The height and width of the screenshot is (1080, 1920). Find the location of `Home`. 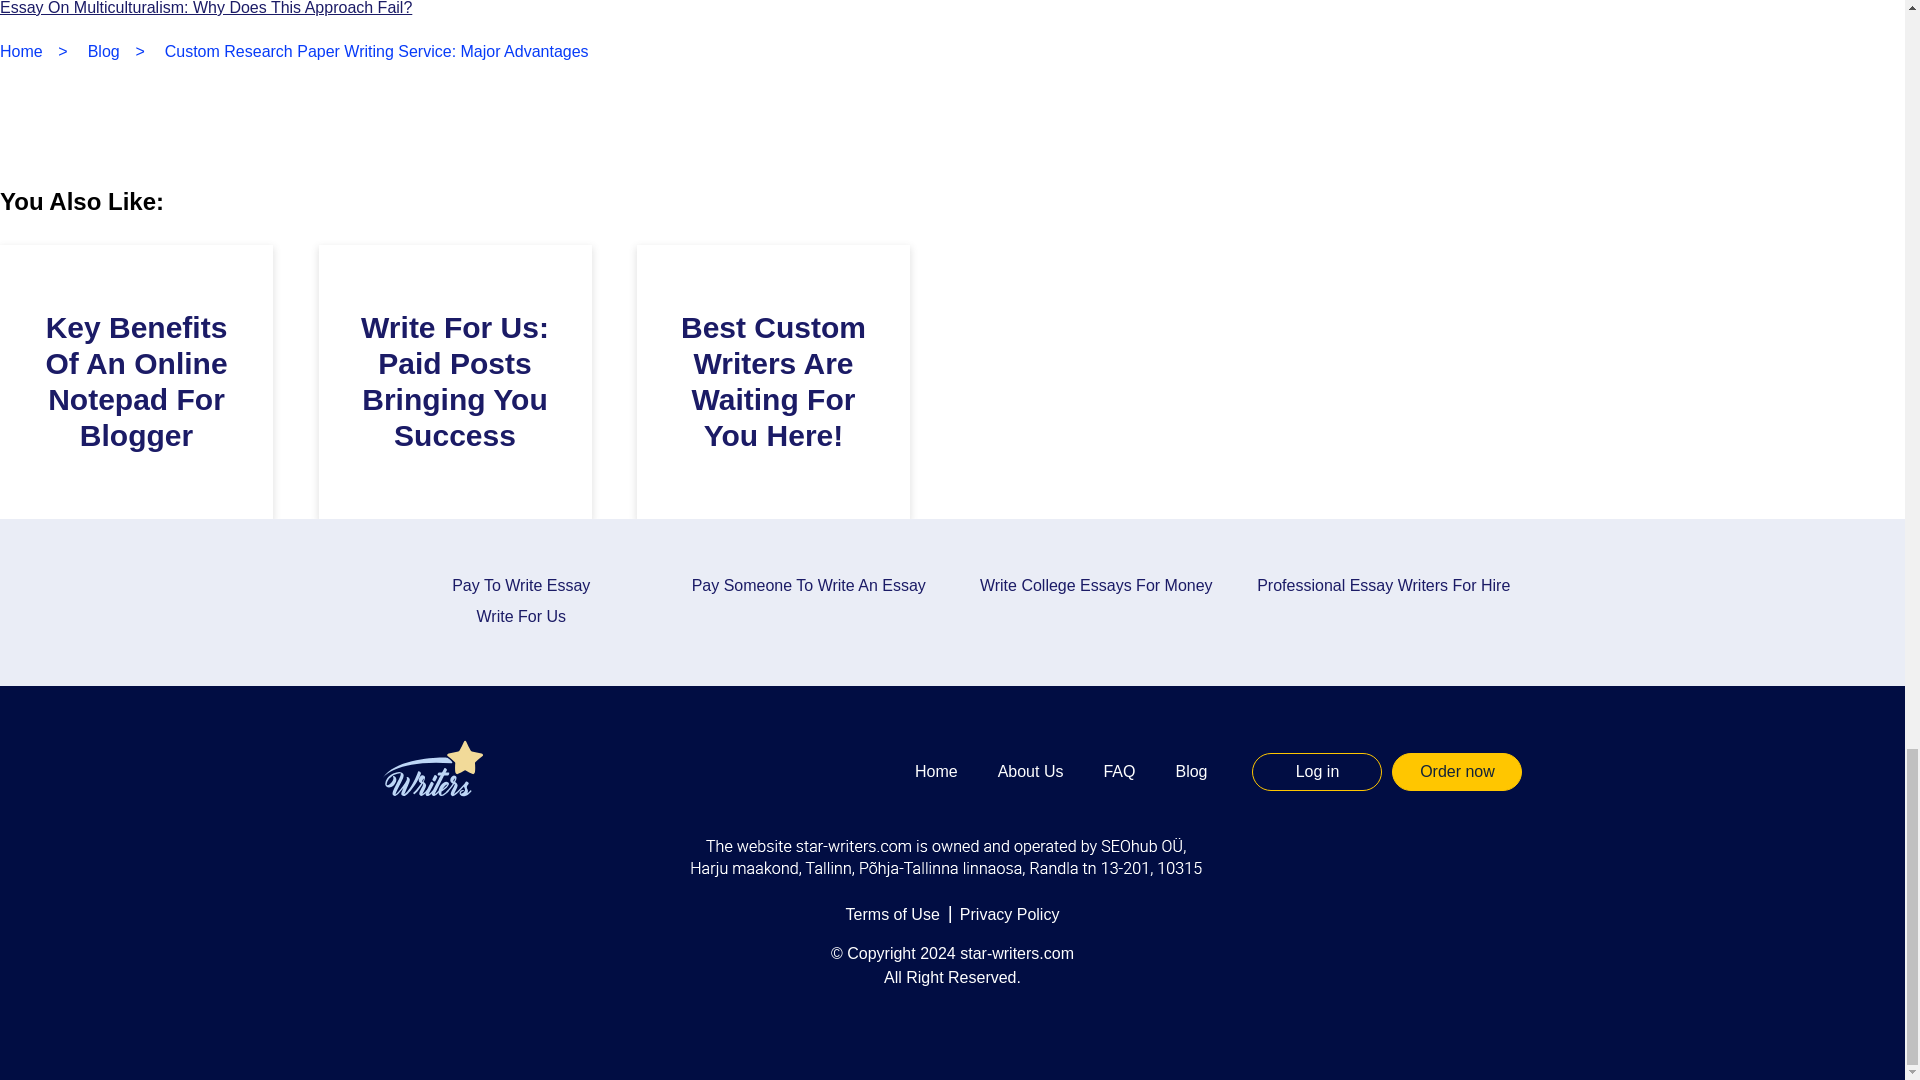

Home is located at coordinates (21, 51).